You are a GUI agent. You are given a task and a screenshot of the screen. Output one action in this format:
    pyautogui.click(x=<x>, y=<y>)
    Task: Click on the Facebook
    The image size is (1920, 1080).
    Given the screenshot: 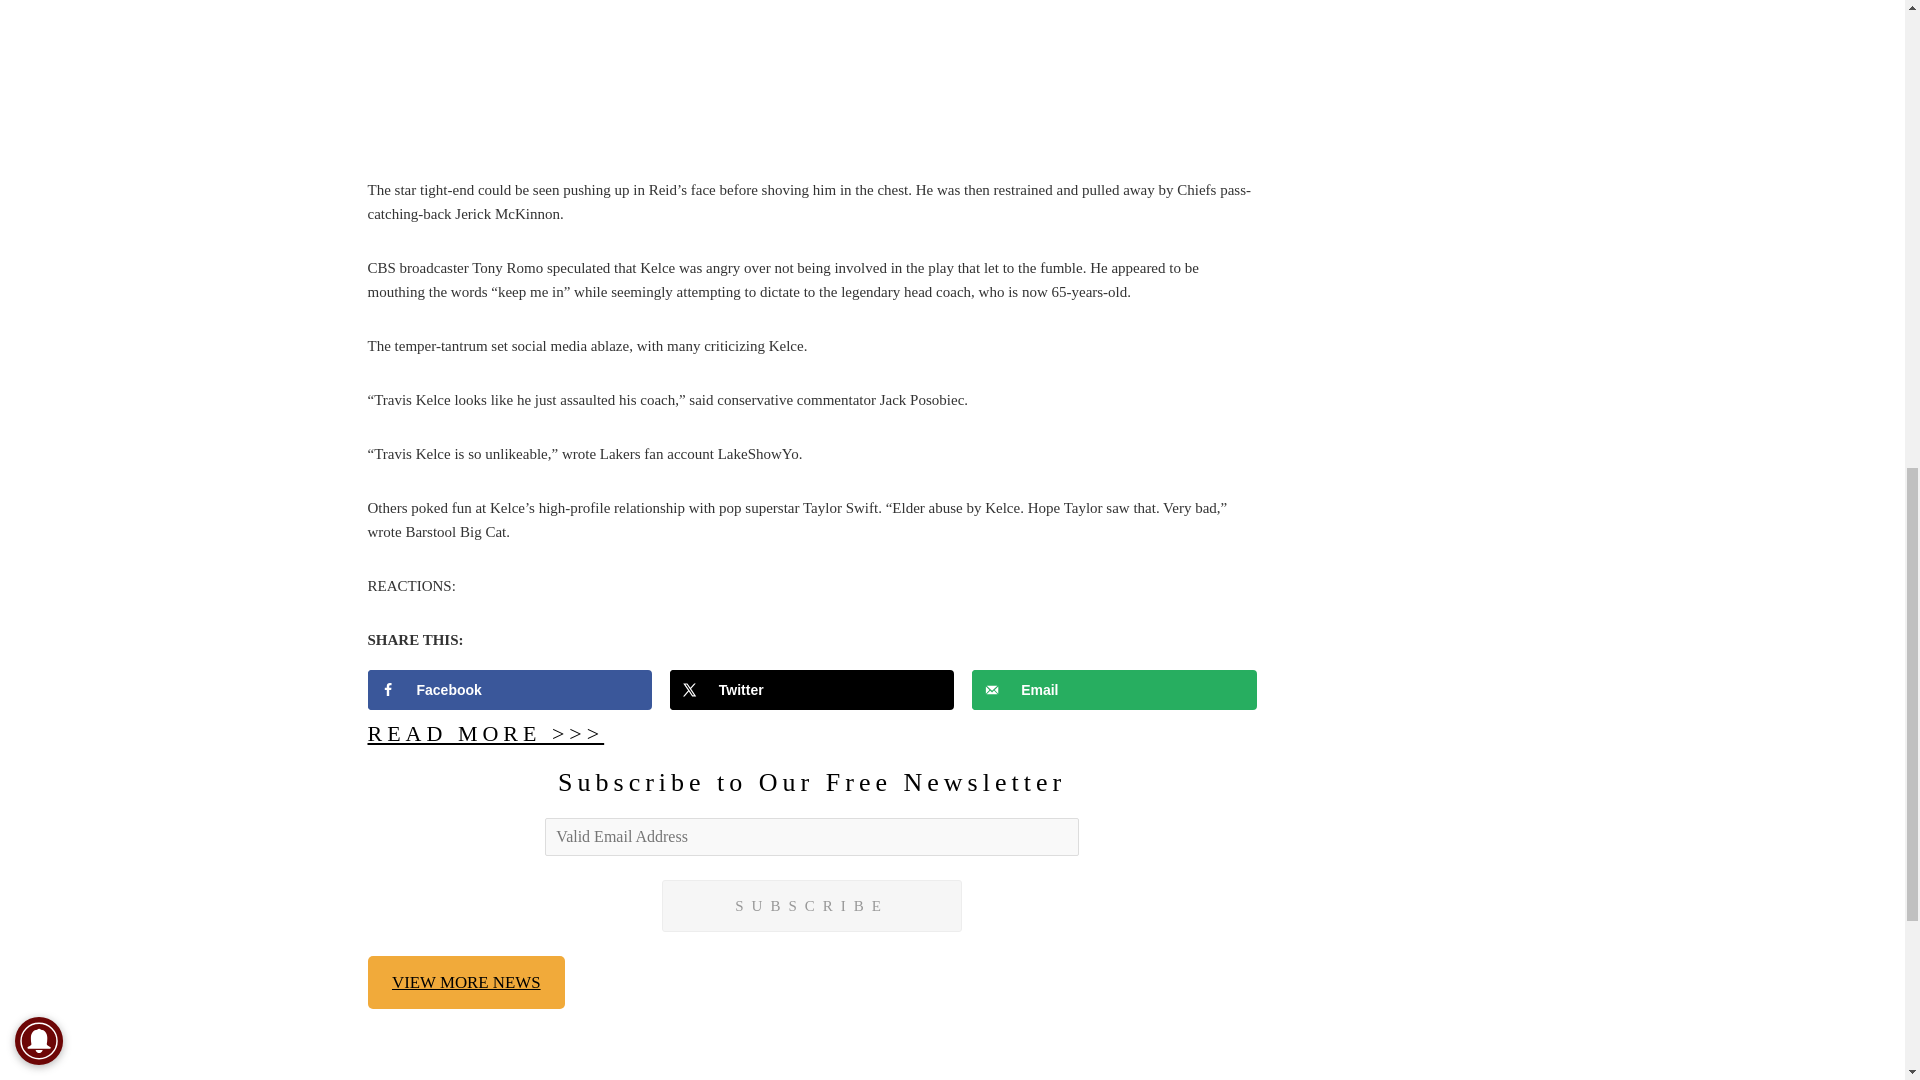 What is the action you would take?
    pyautogui.click(x=510, y=689)
    